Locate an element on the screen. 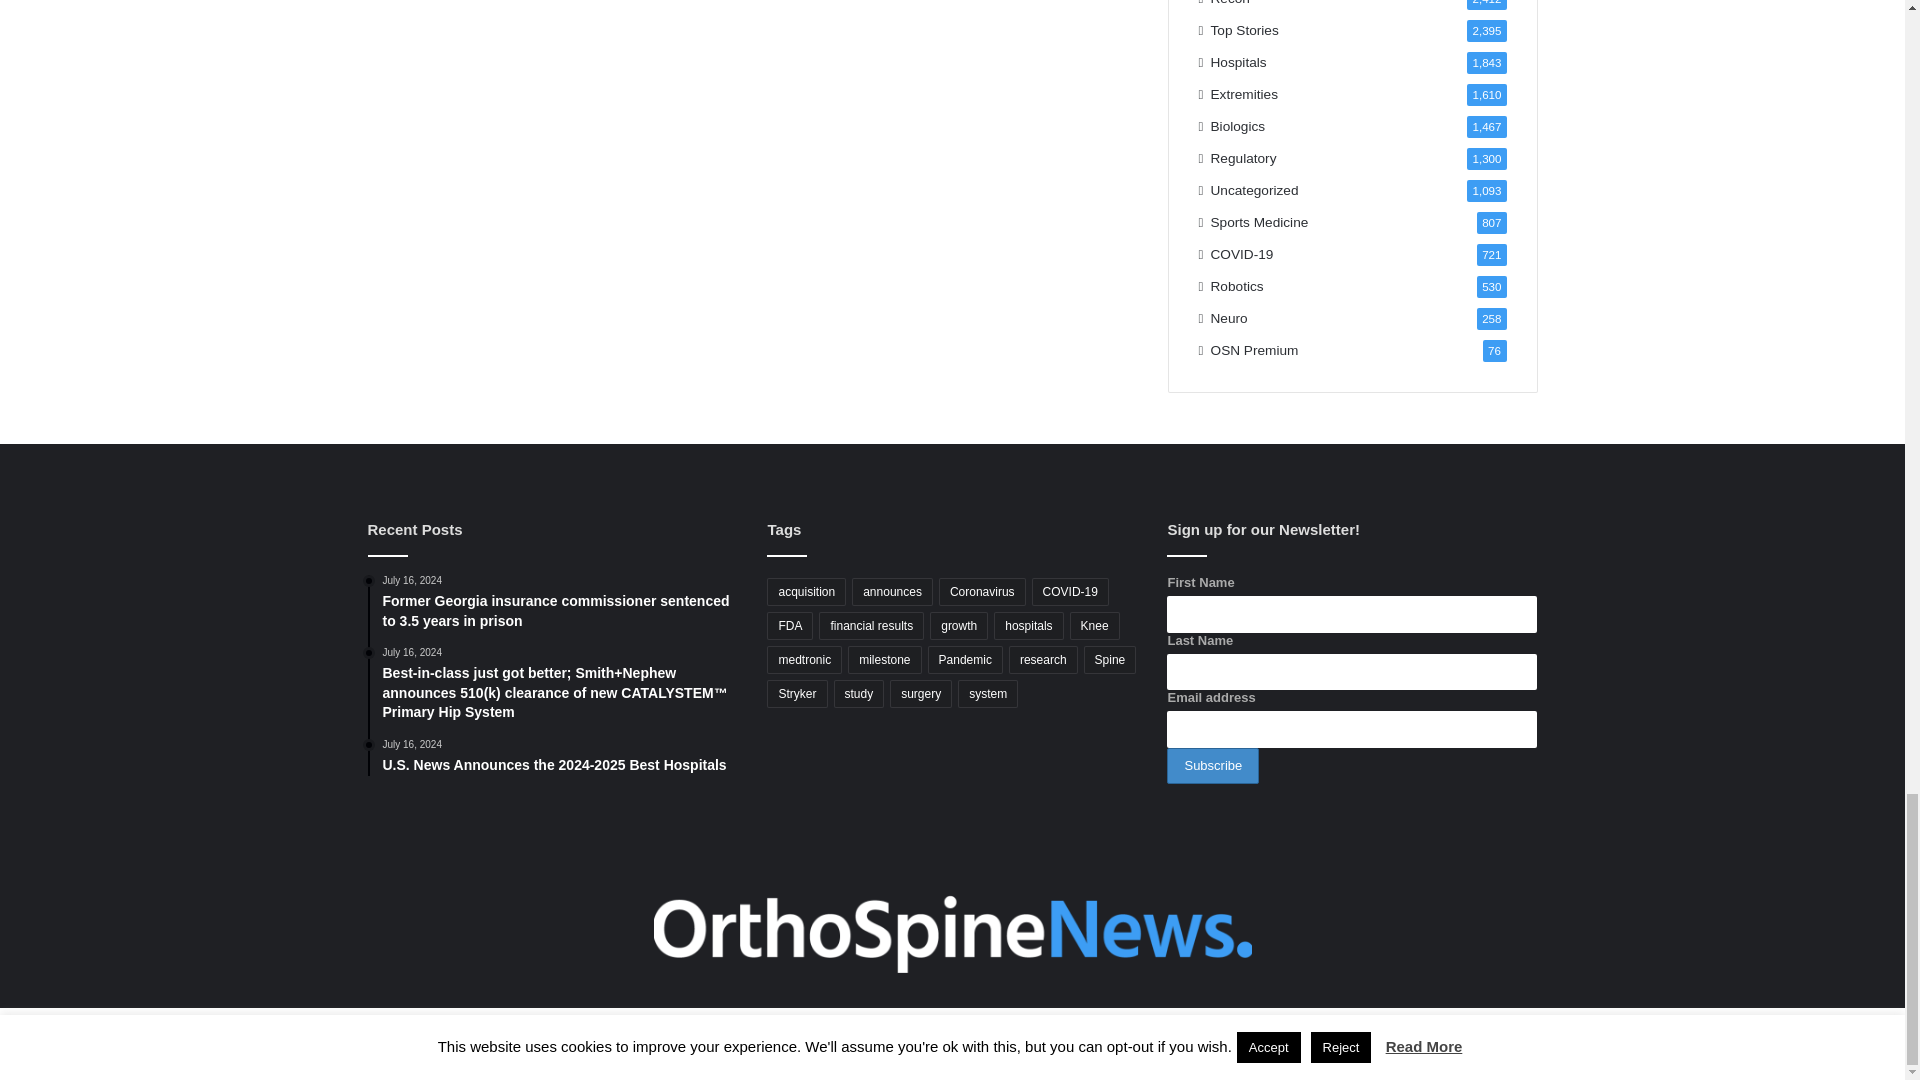 This screenshot has height=1080, width=1920. Subscribe is located at coordinates (1213, 766).